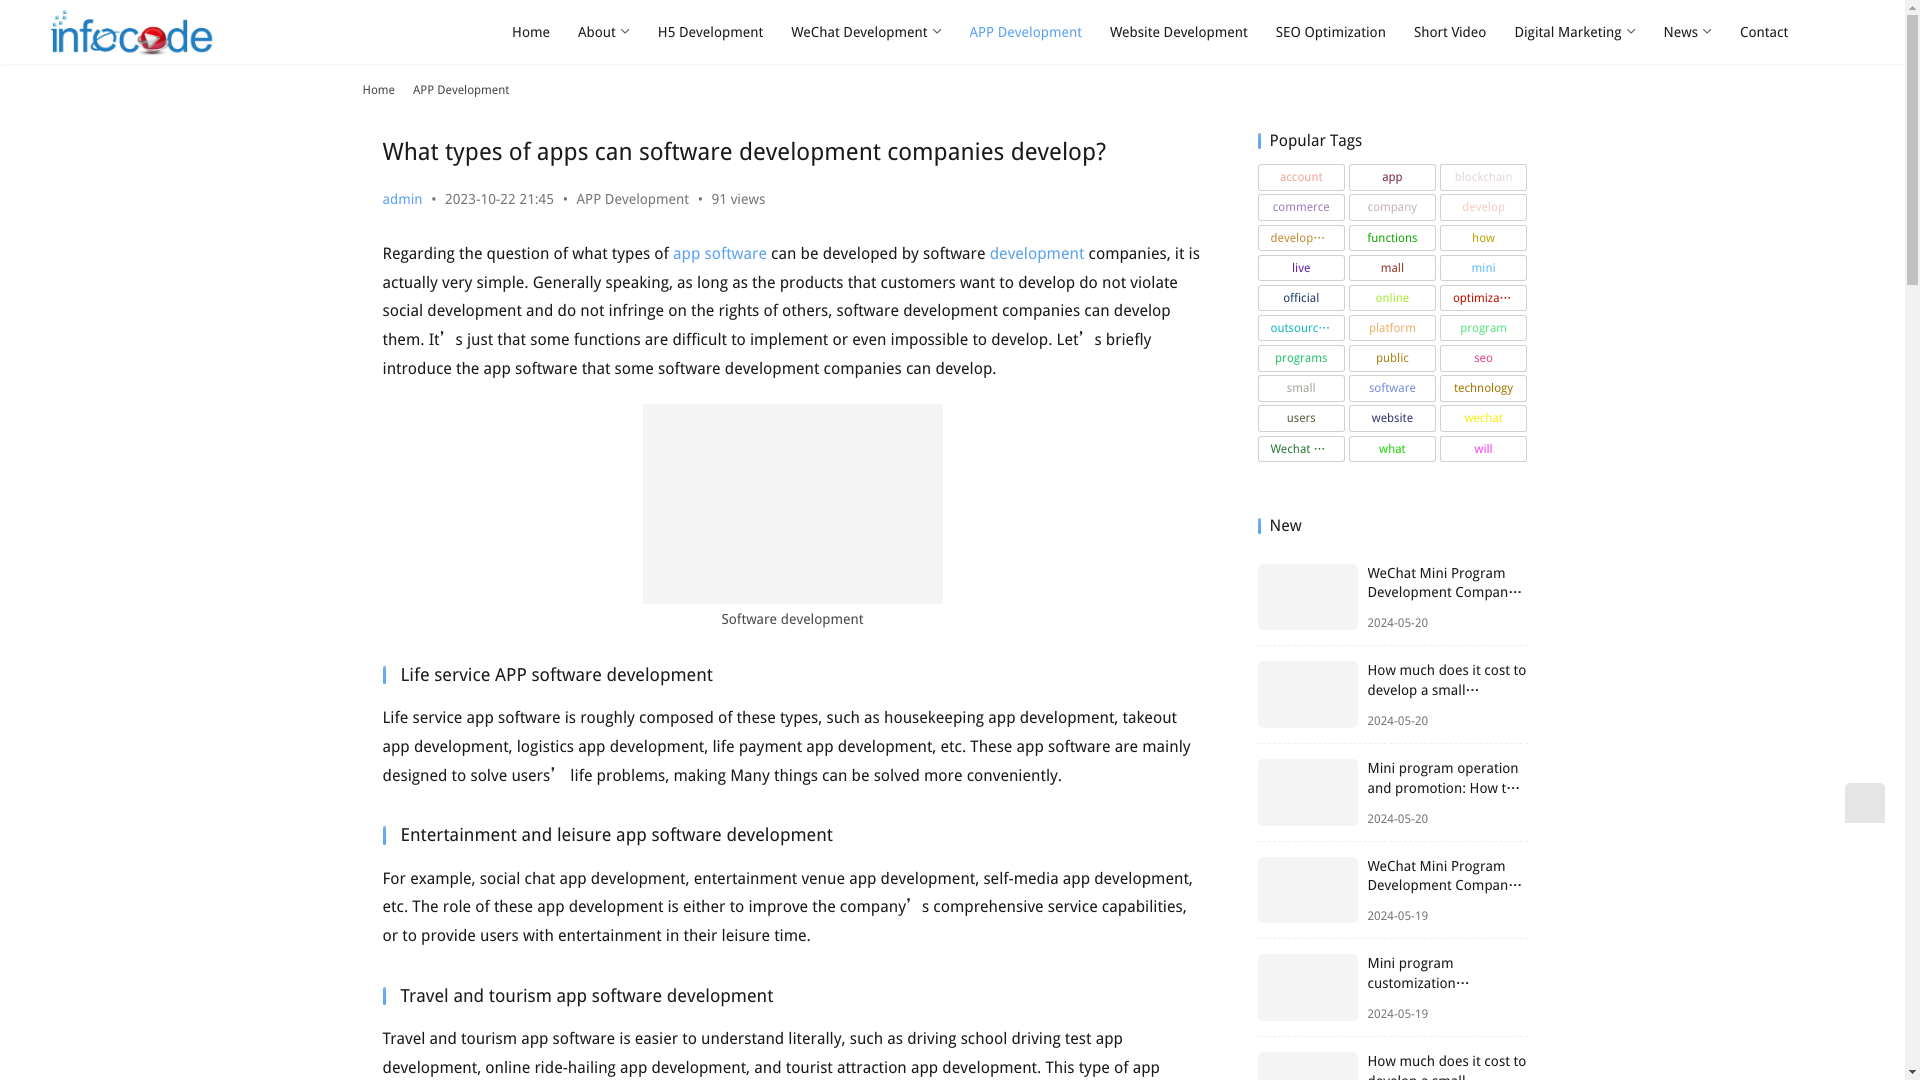 The width and height of the screenshot is (1920, 1080). Describe the element at coordinates (1450, 32) in the screenshot. I see `Short Video` at that location.